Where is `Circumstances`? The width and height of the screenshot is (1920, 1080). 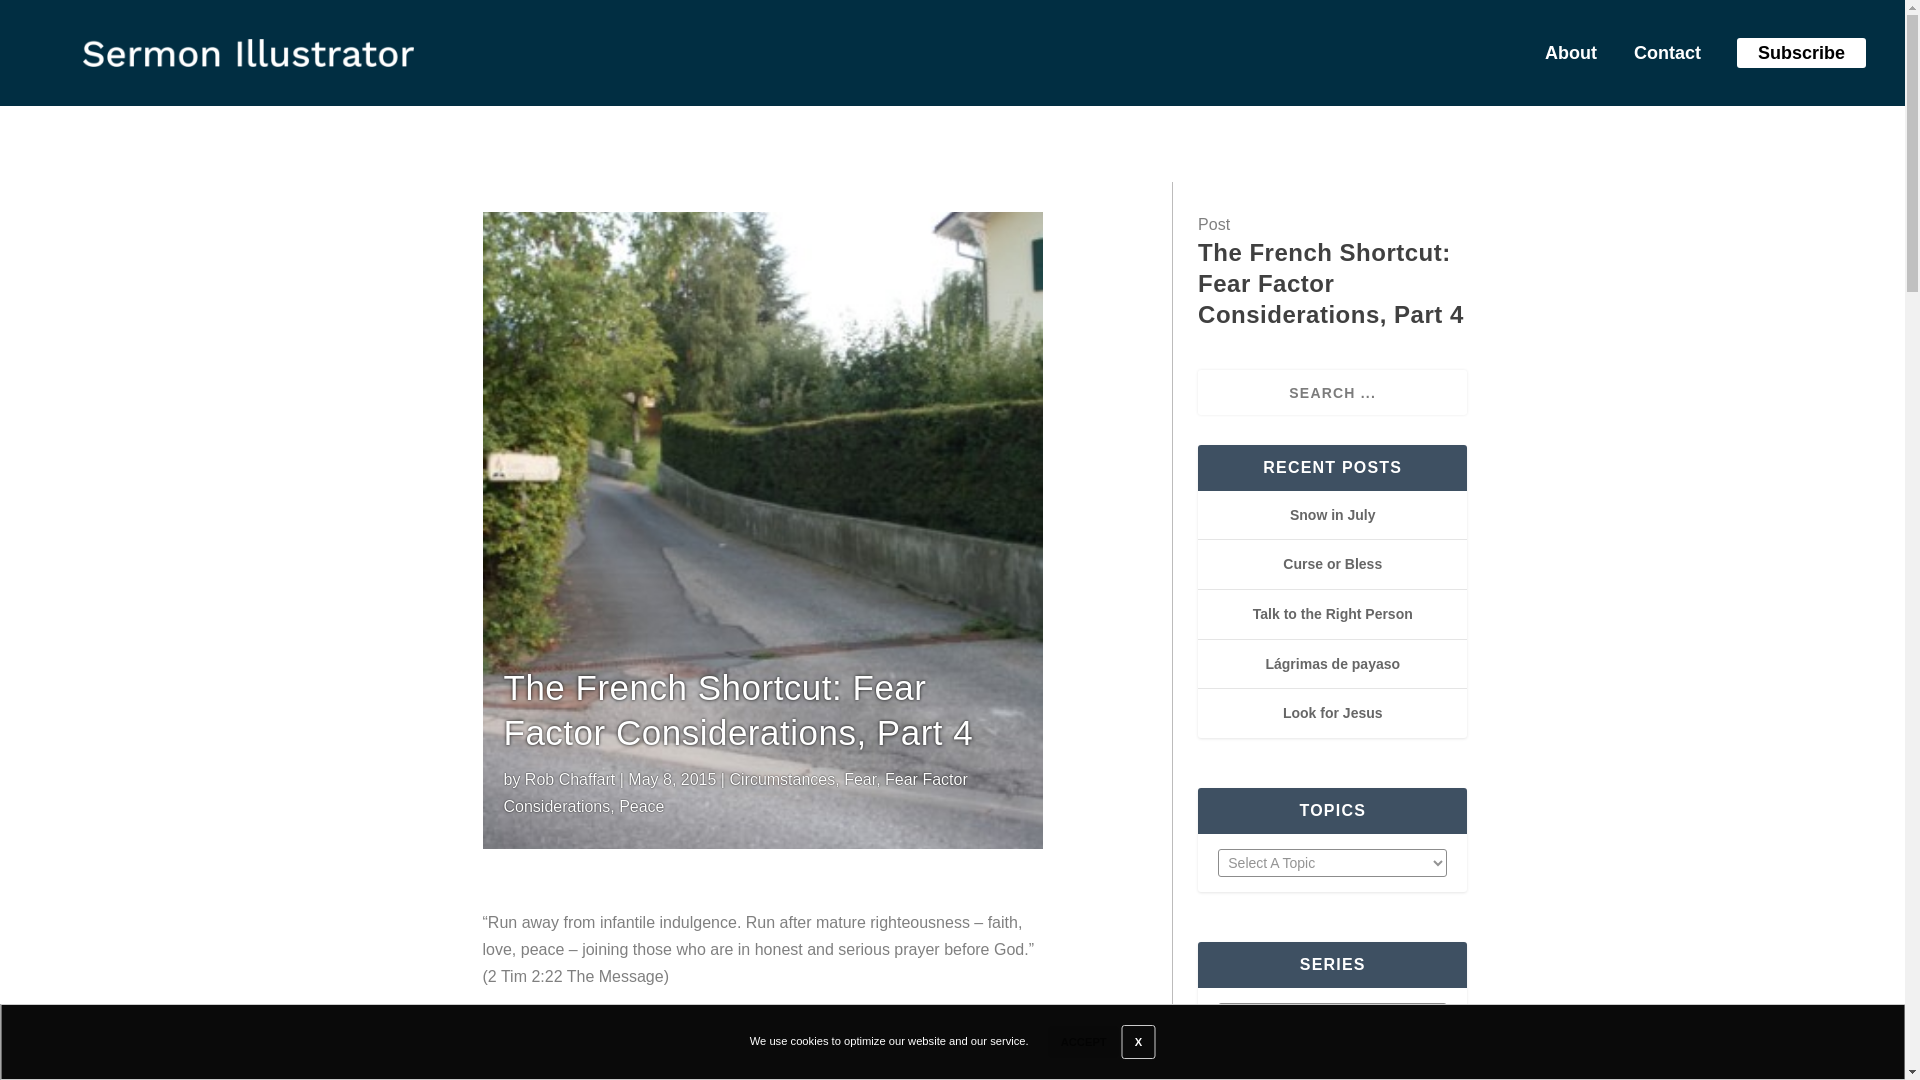
Circumstances is located at coordinates (782, 780).